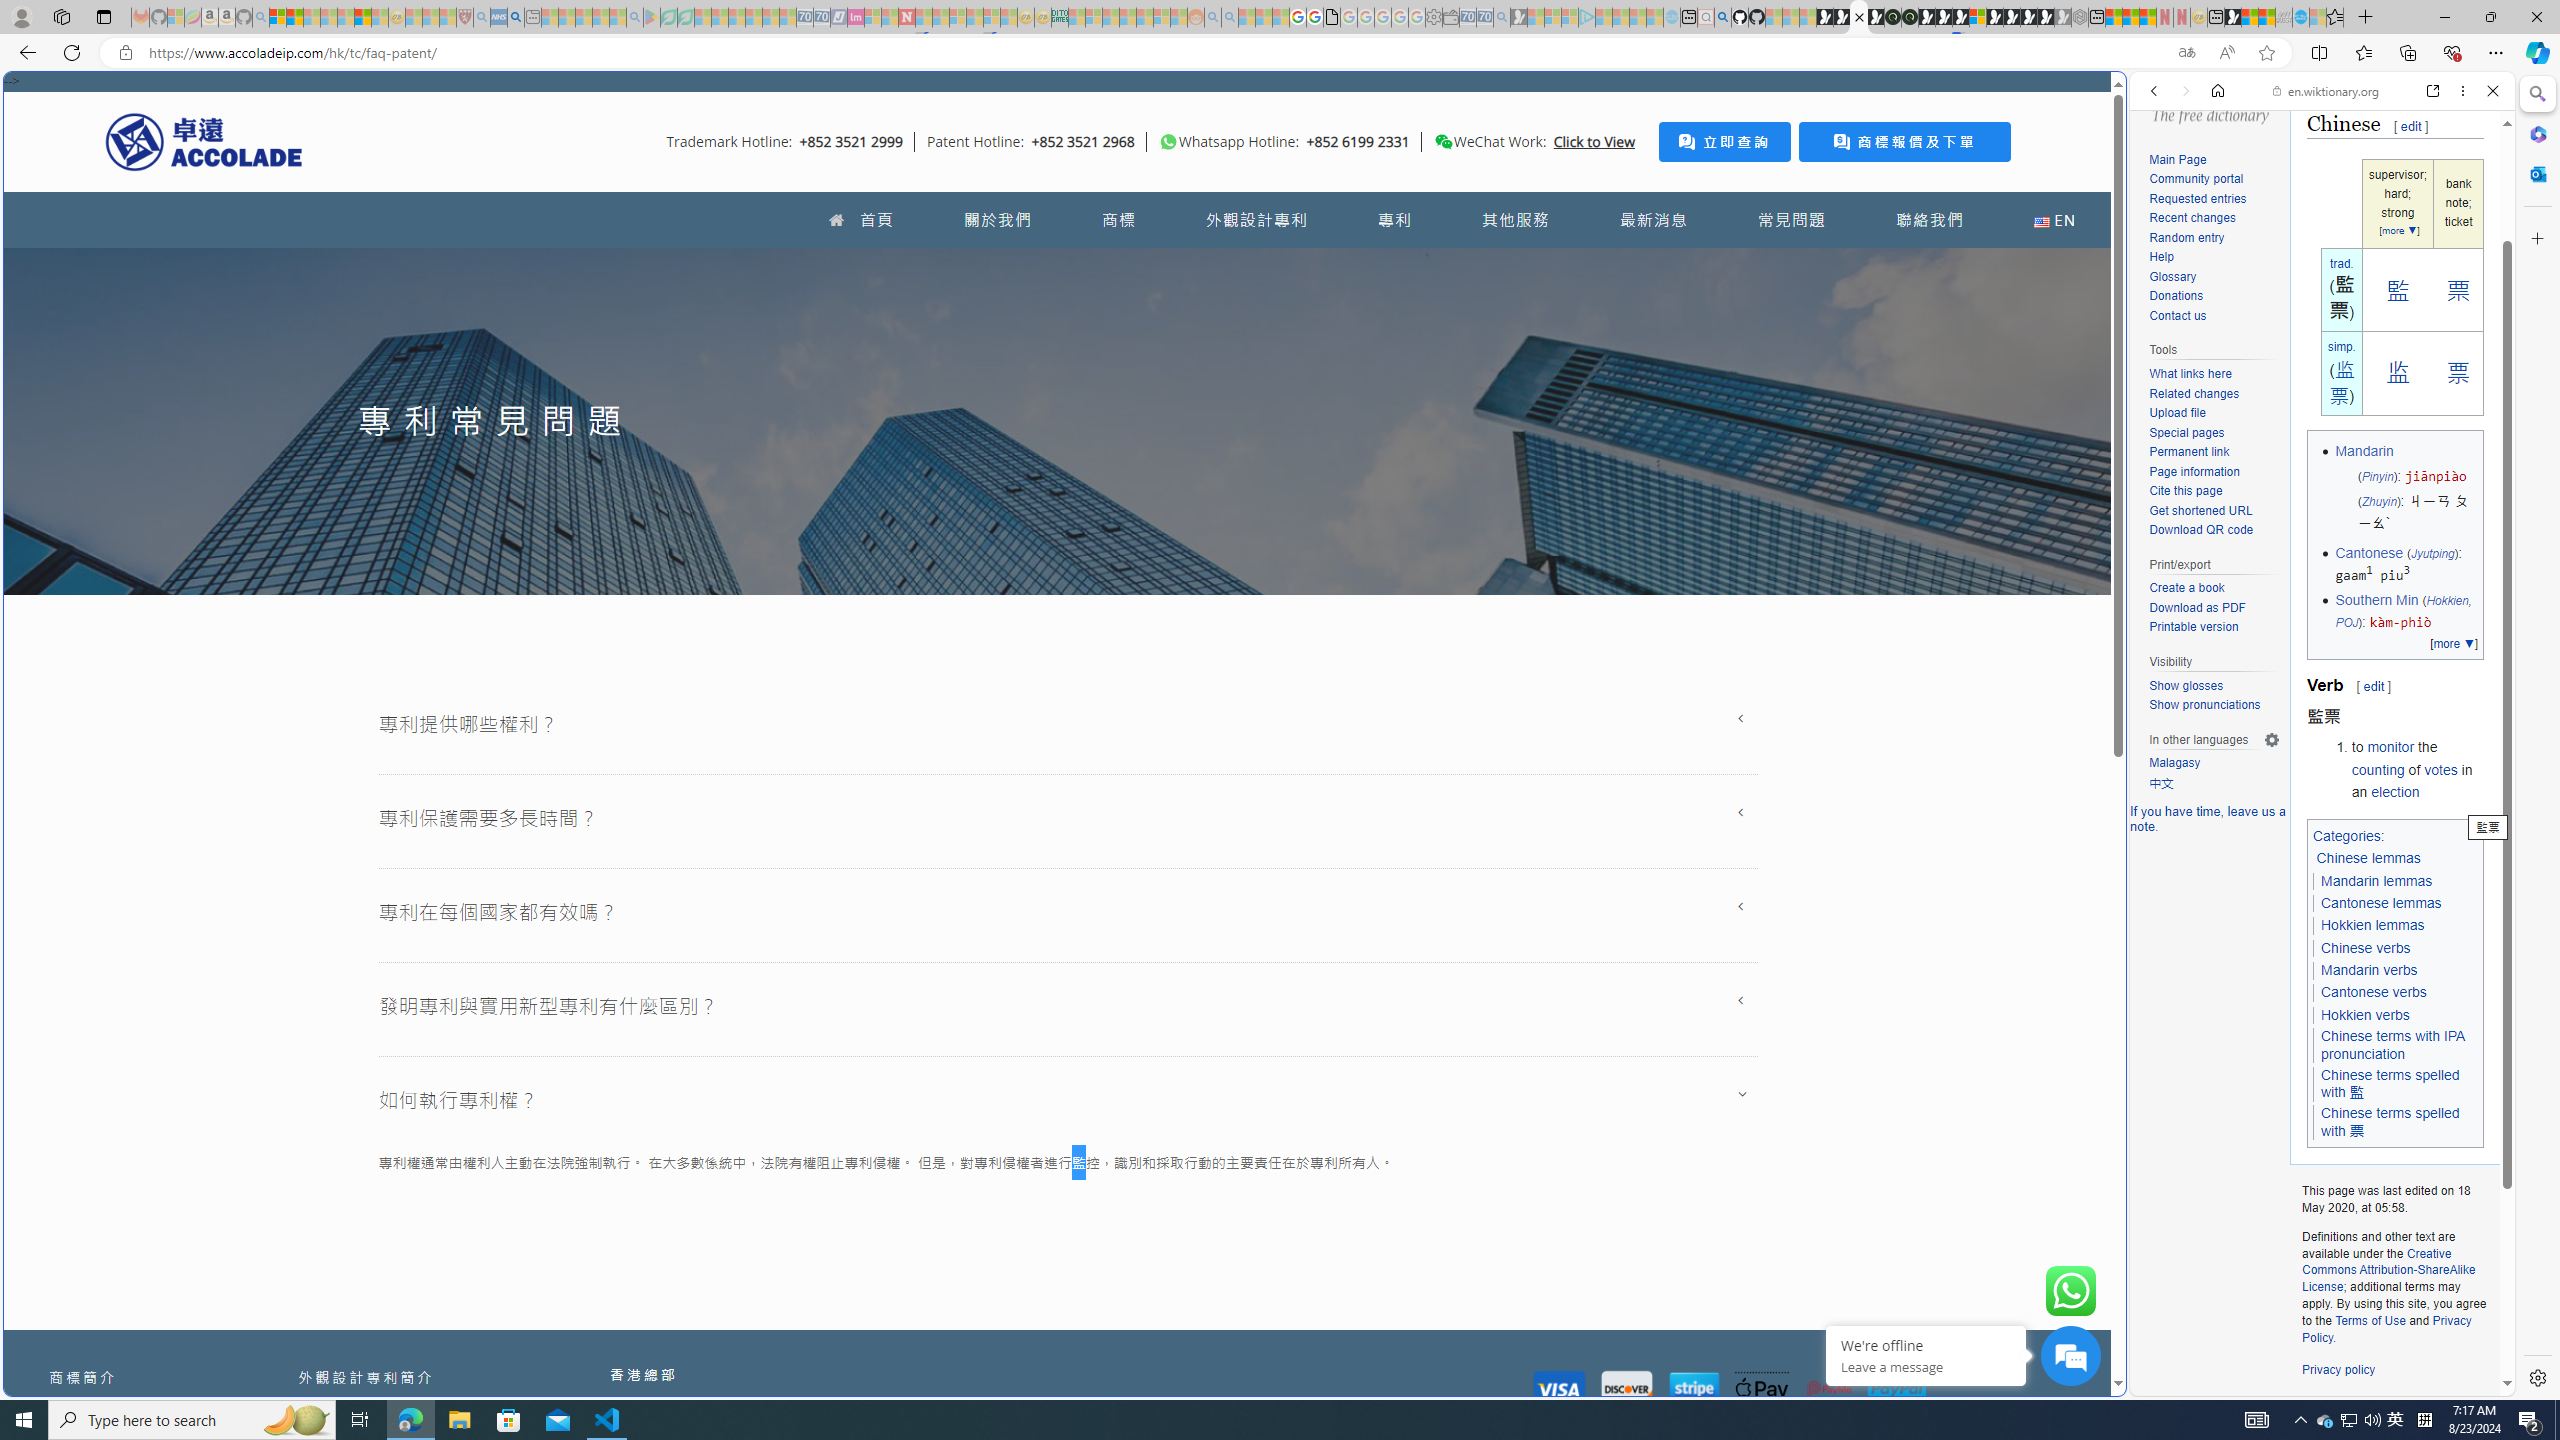  What do you see at coordinates (2314, 669) in the screenshot?
I see `Wiktionary` at bounding box center [2314, 669].